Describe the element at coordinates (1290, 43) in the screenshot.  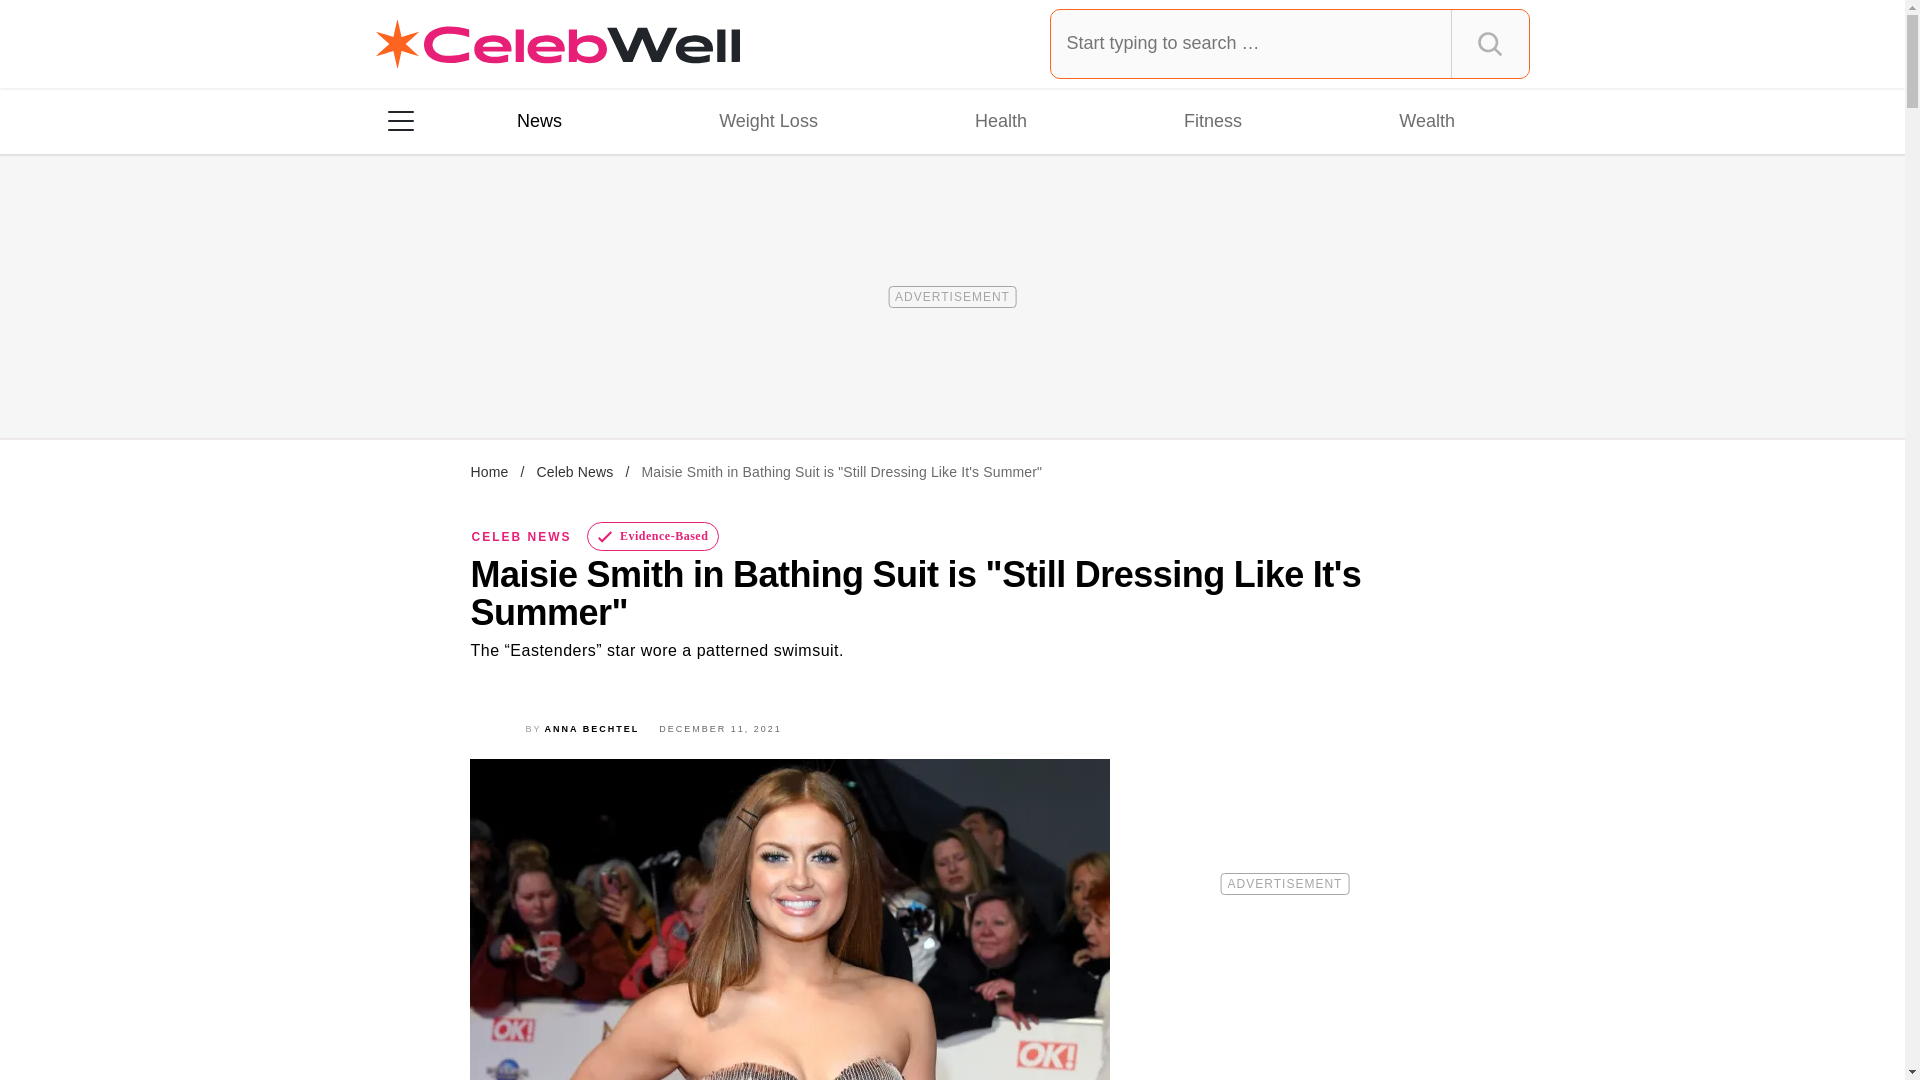
I see `Type and press Enter to search` at that location.